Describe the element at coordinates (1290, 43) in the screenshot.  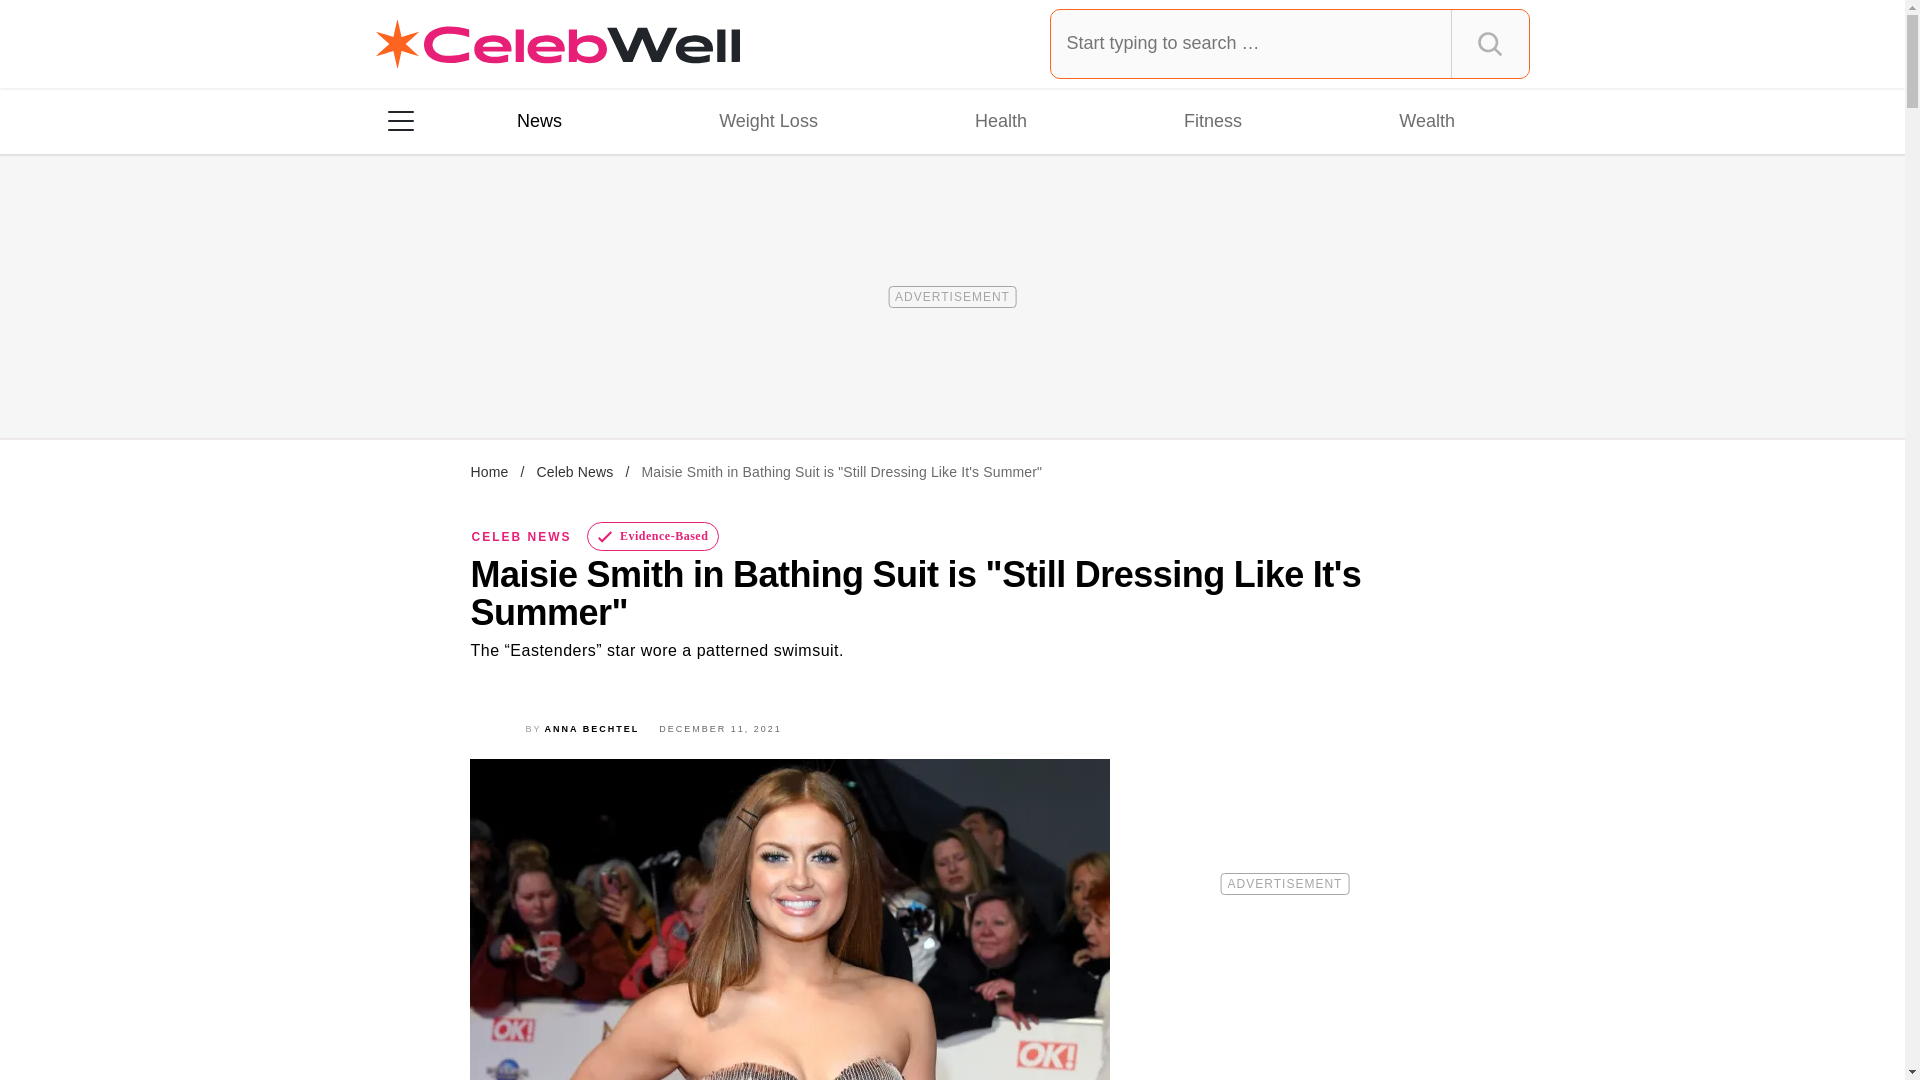
I see `Type and press Enter to search` at that location.